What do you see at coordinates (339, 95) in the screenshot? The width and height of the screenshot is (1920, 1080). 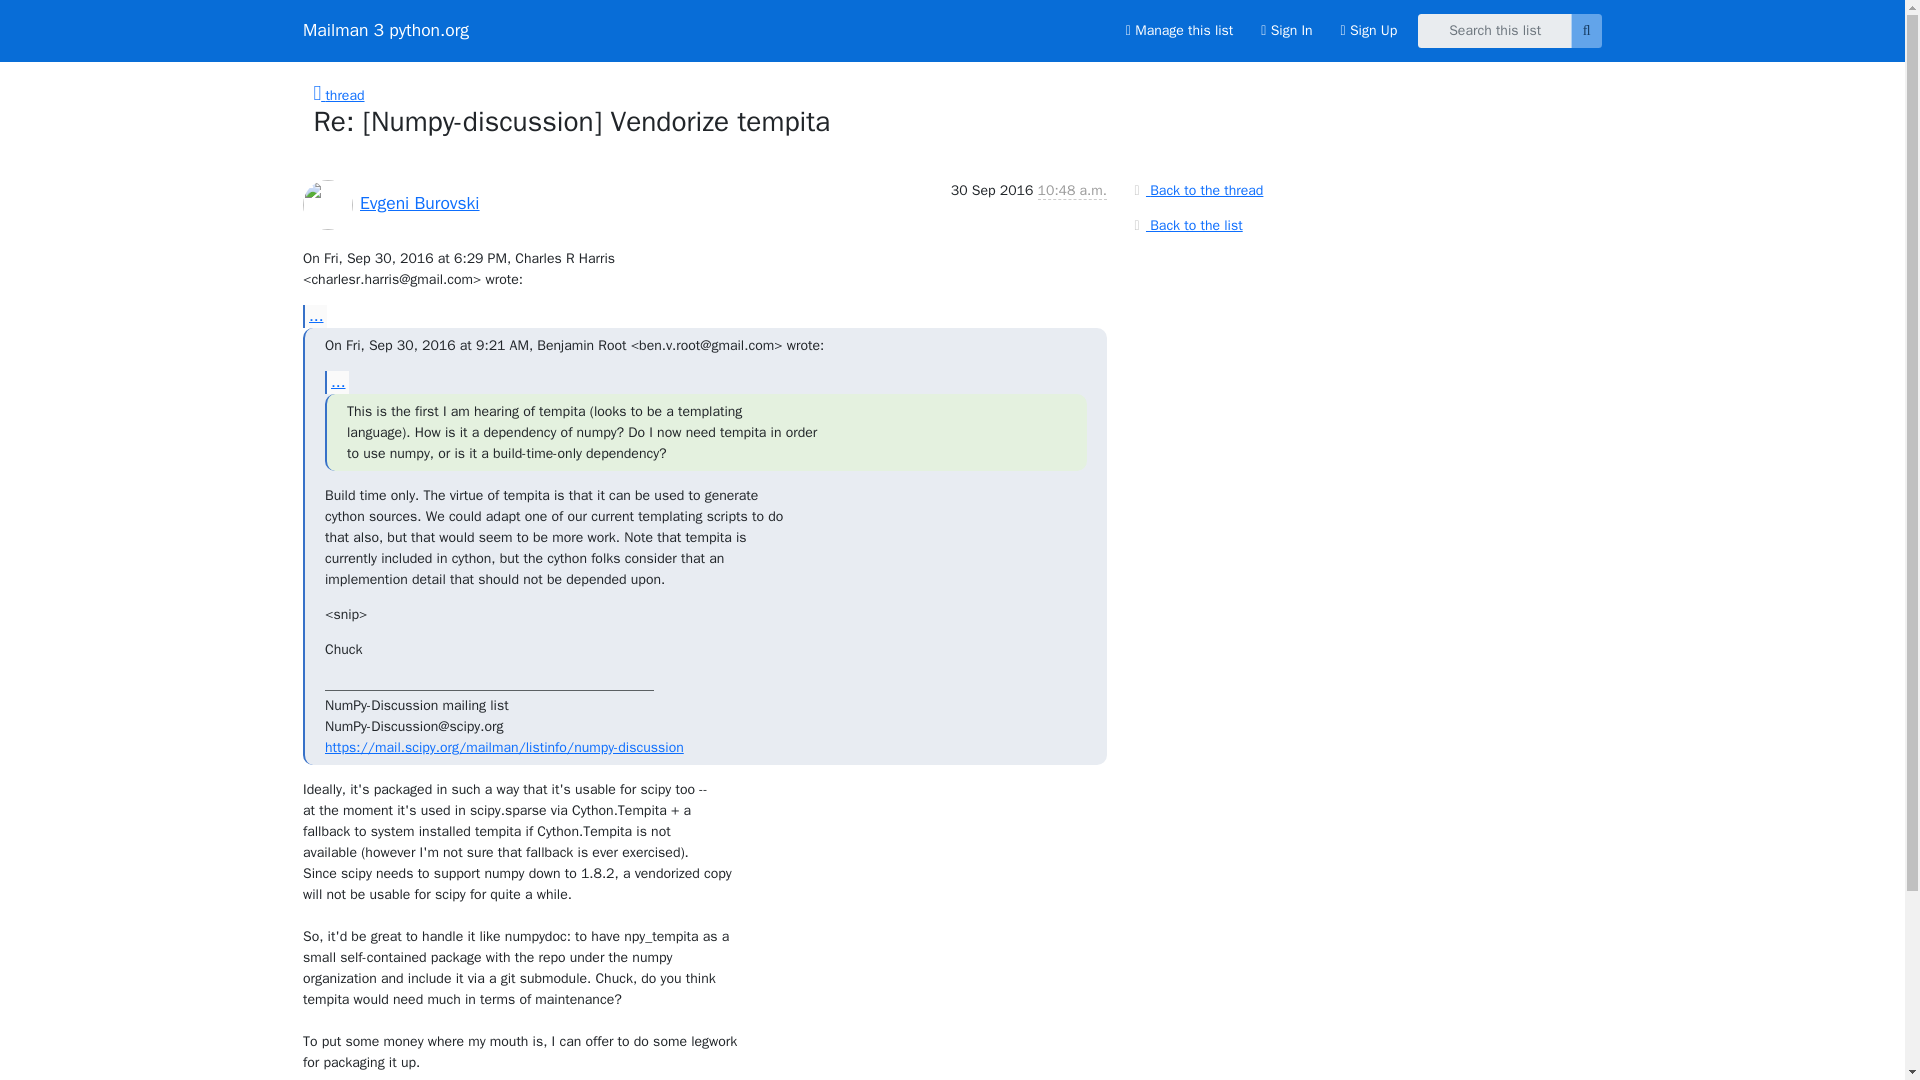 I see `thread` at bounding box center [339, 95].